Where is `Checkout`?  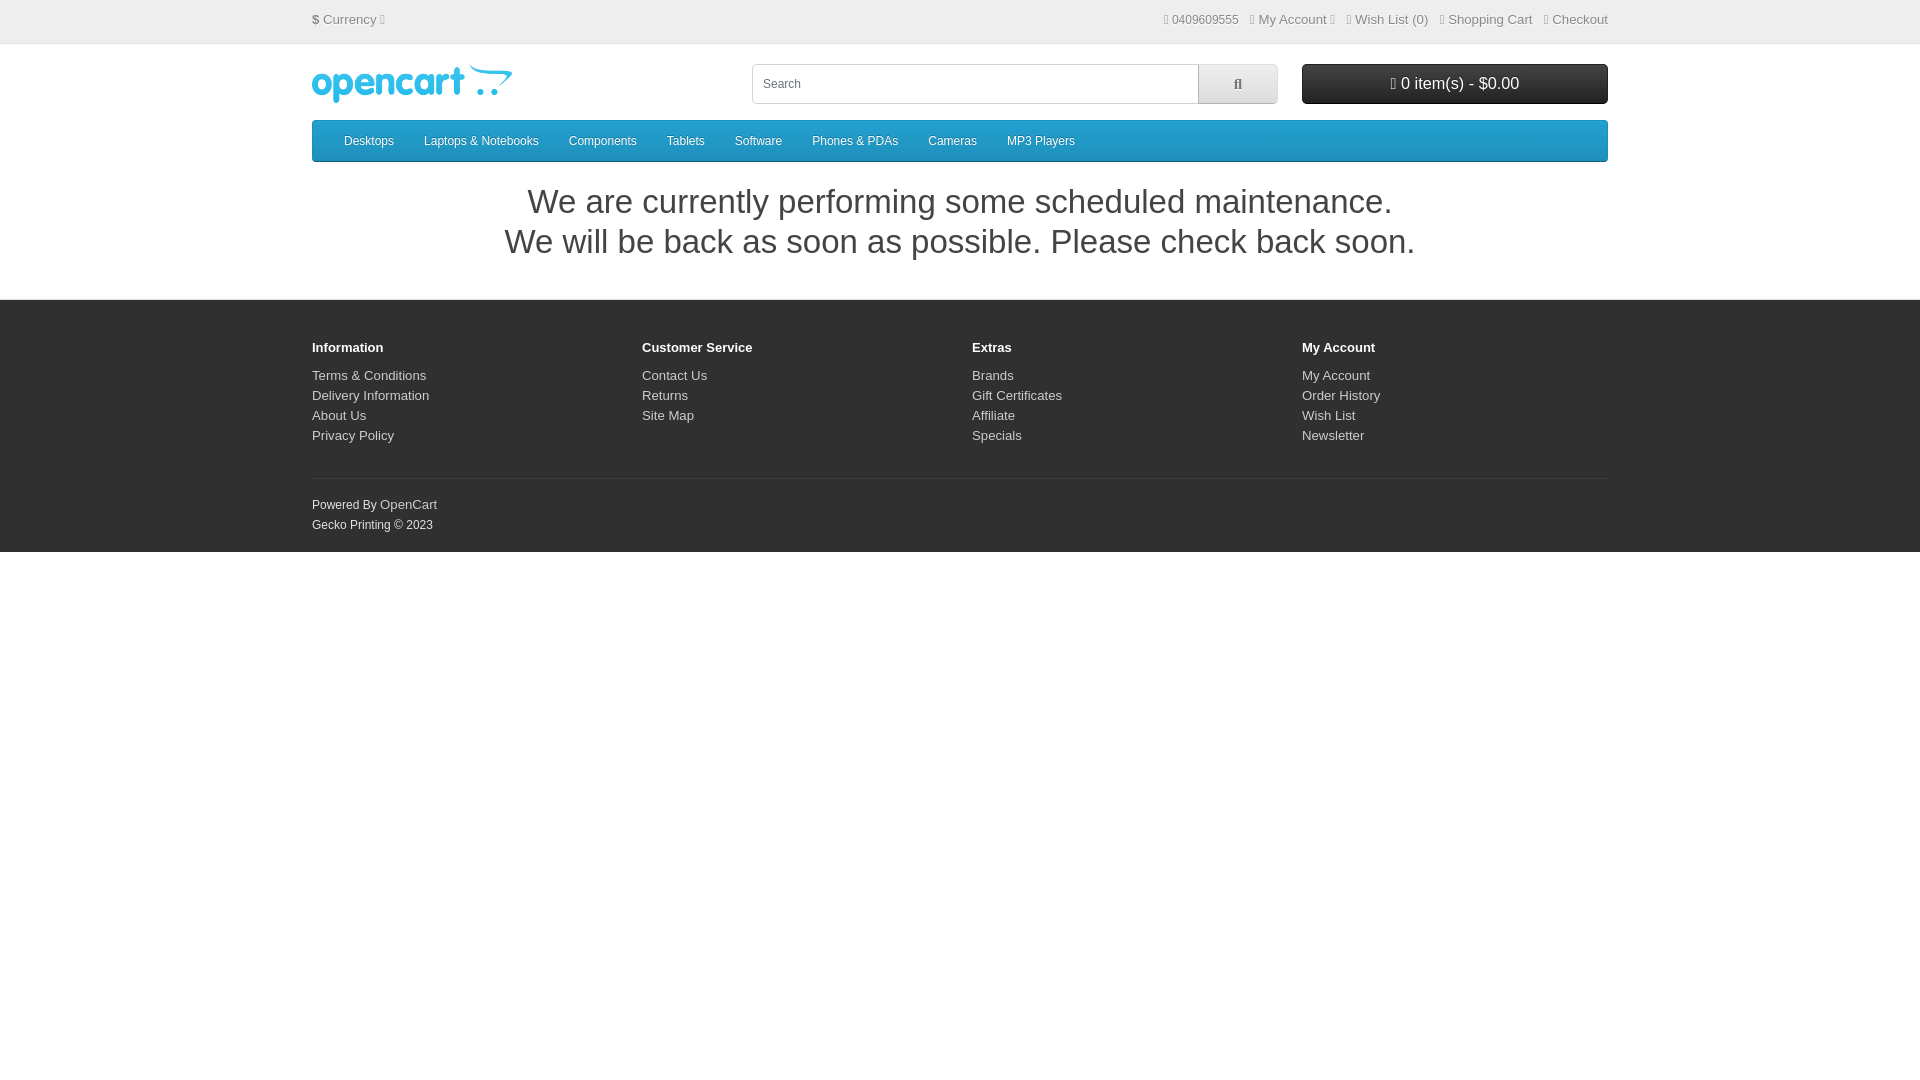 Checkout is located at coordinates (1576, 20).